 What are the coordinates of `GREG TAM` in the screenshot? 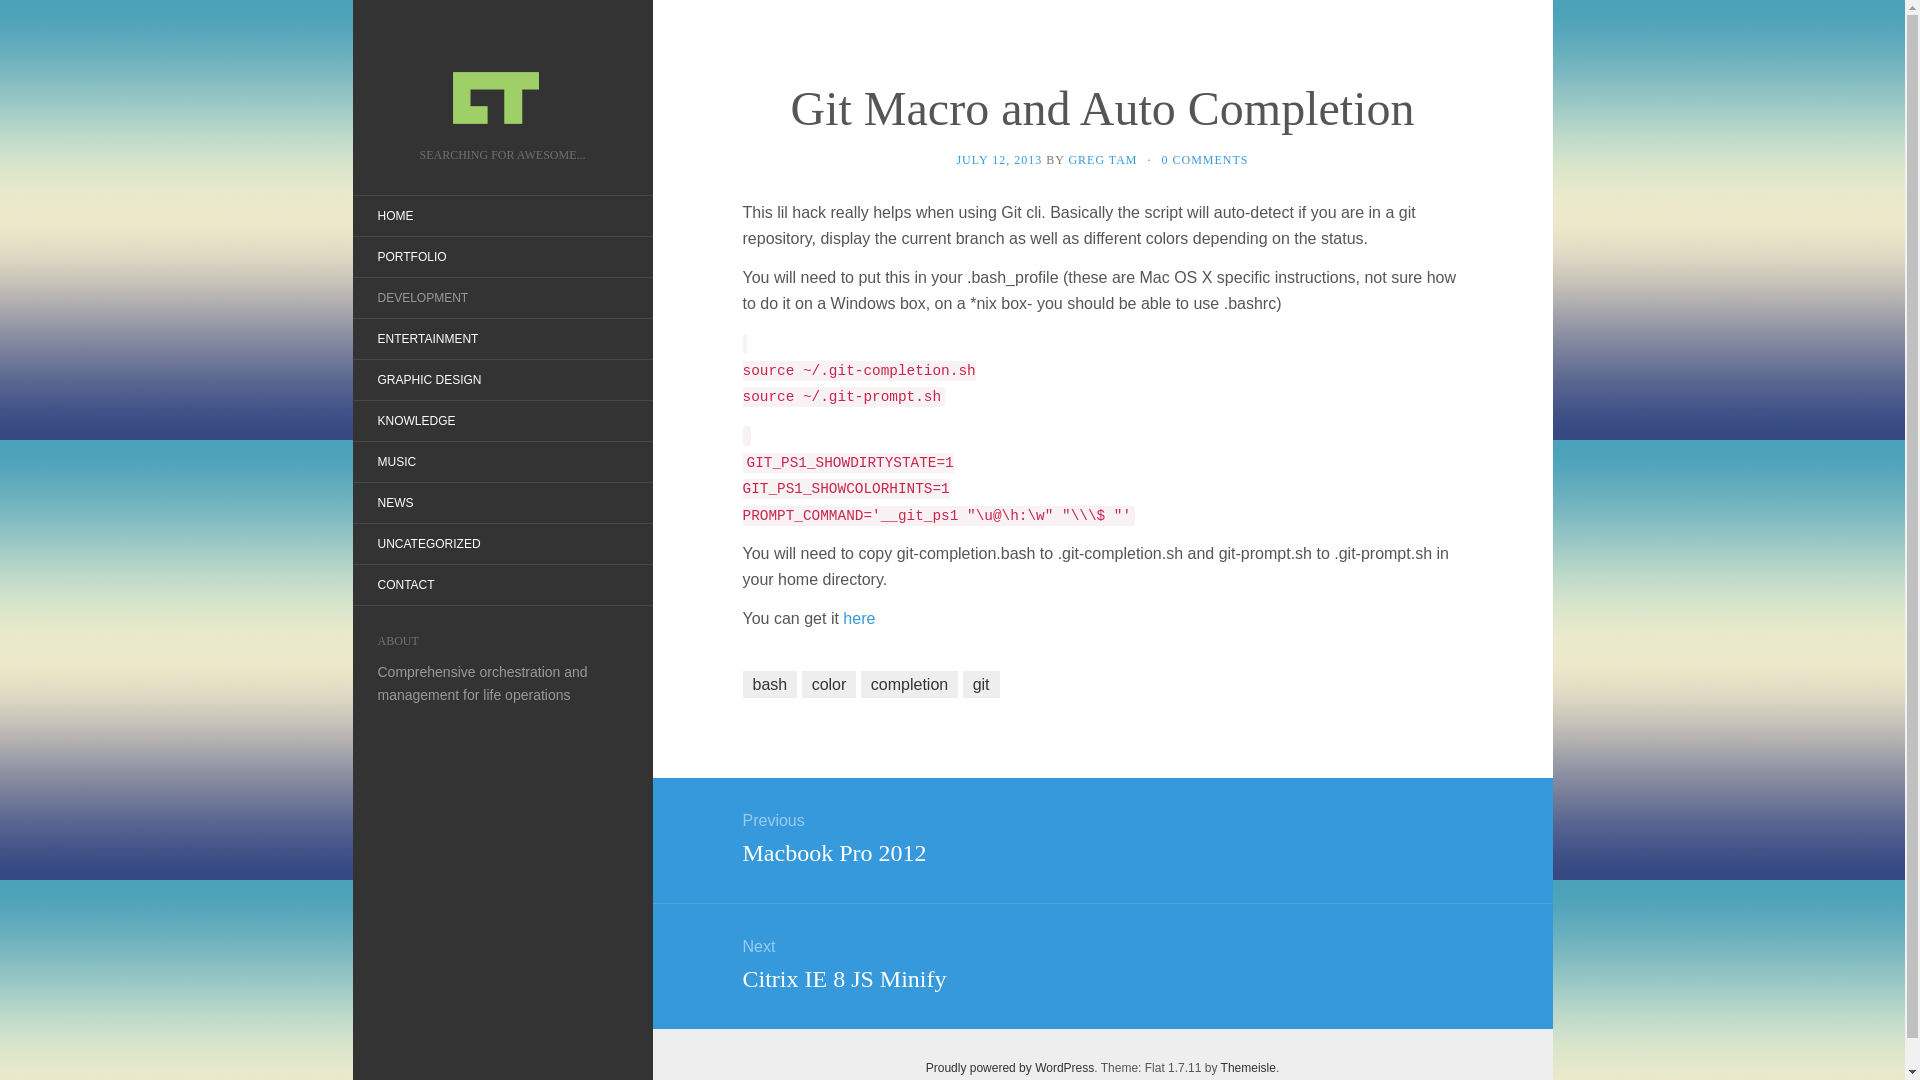 It's located at (999, 160).